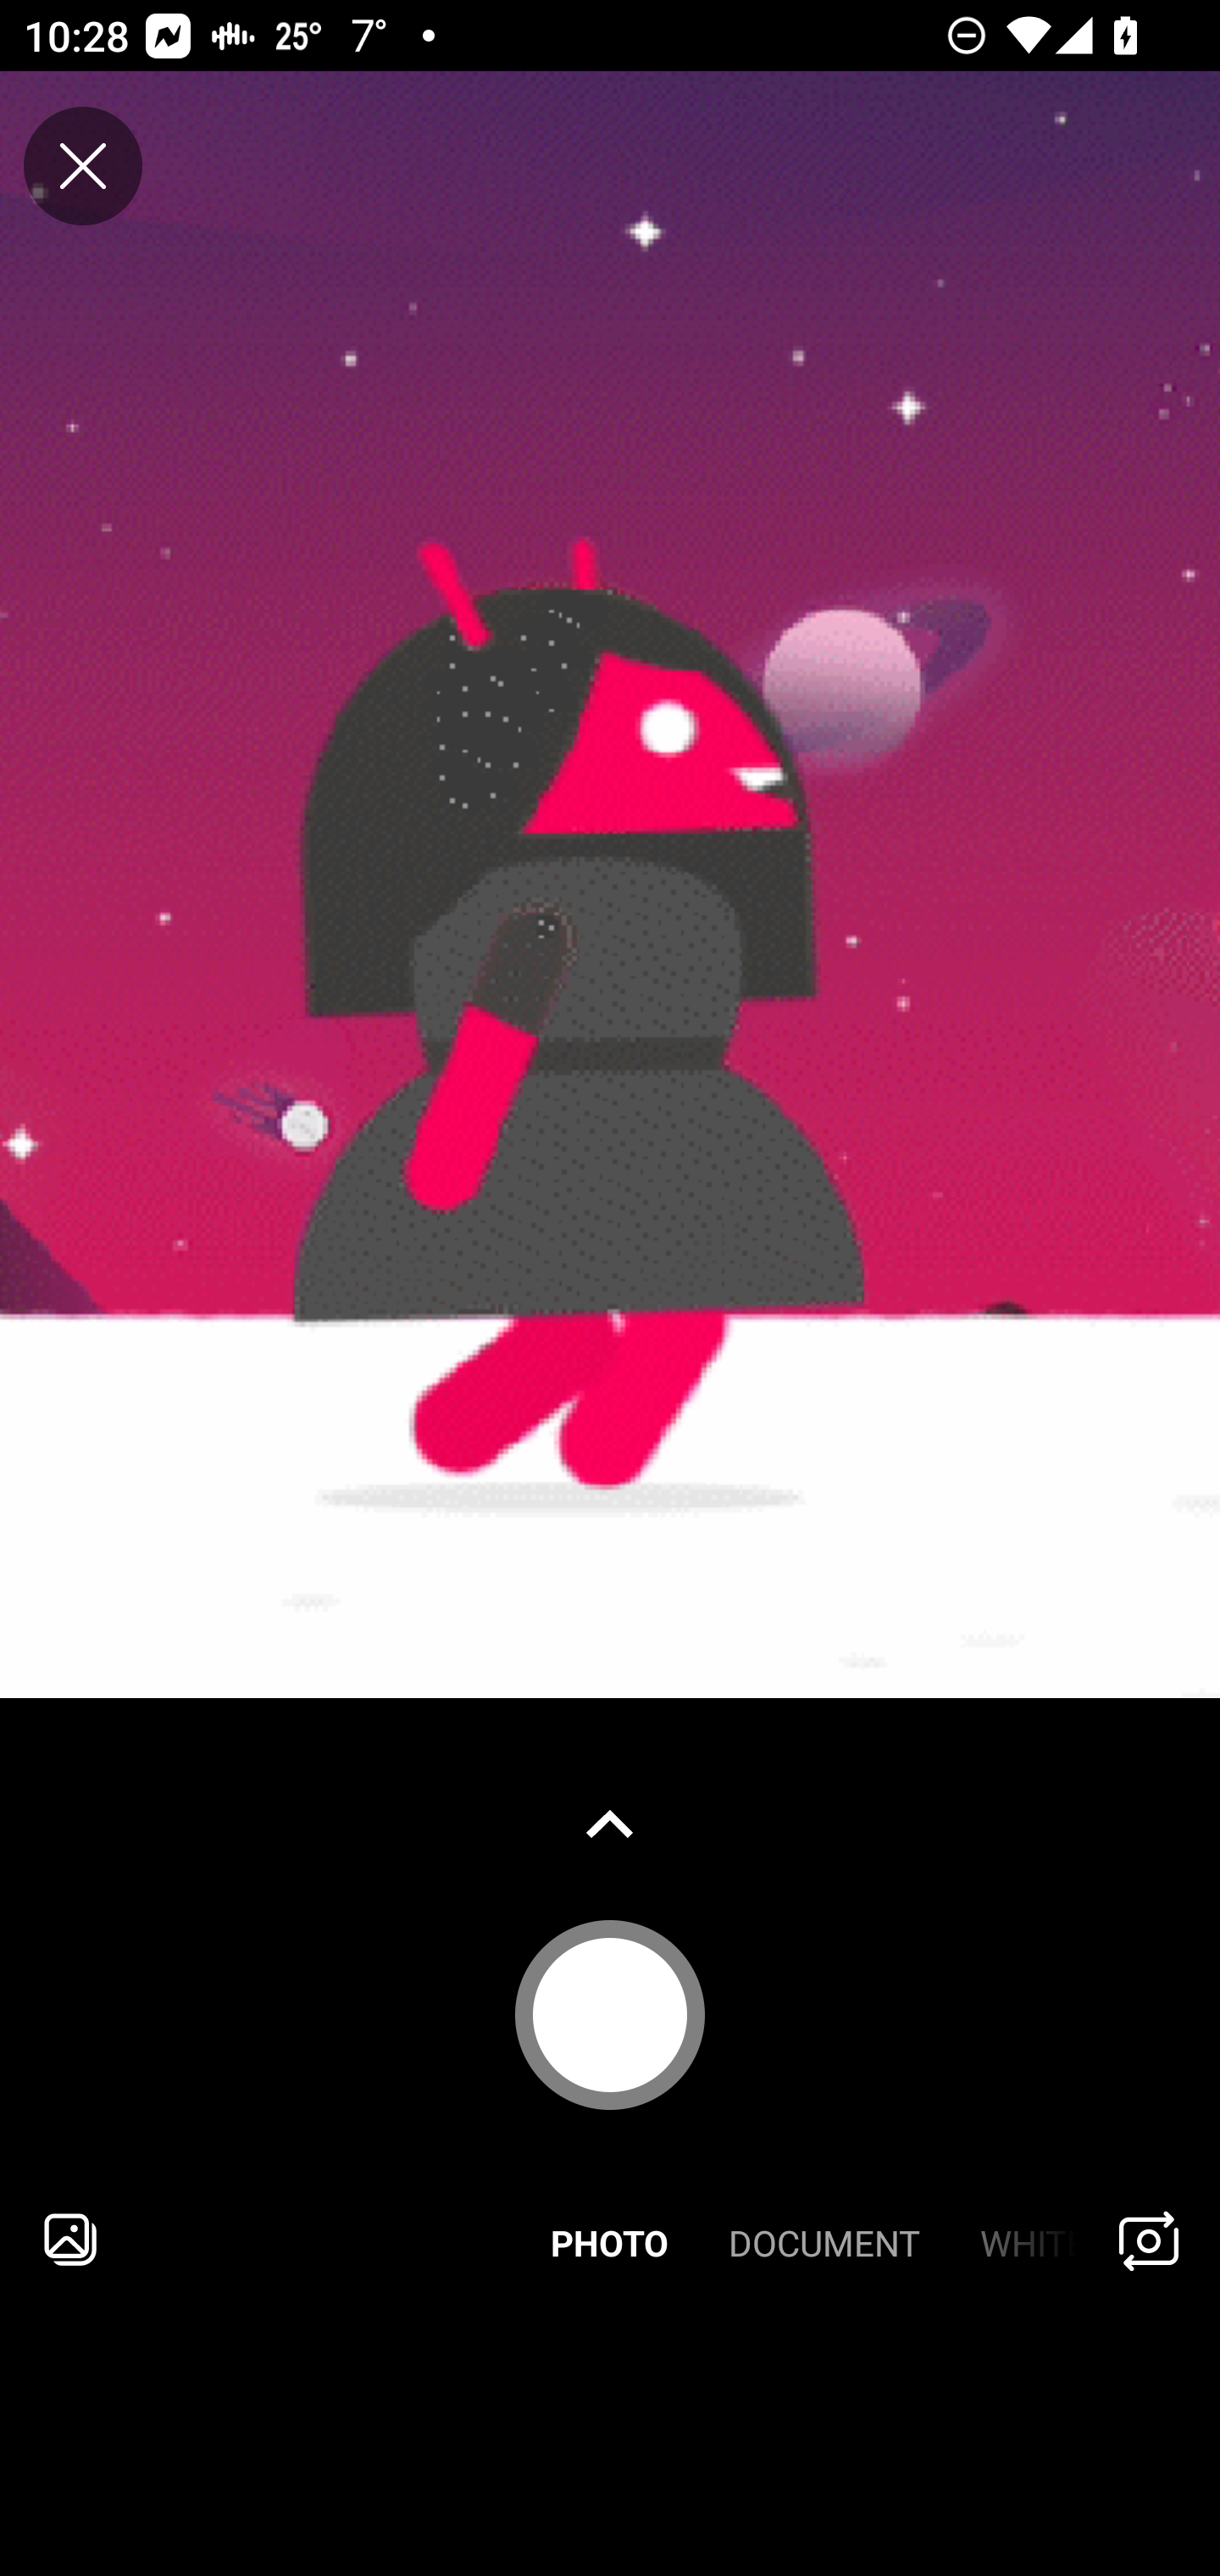 The height and width of the screenshot is (2576, 1220). Describe the element at coordinates (610, 2239) in the screenshot. I see `PHOTO` at that location.